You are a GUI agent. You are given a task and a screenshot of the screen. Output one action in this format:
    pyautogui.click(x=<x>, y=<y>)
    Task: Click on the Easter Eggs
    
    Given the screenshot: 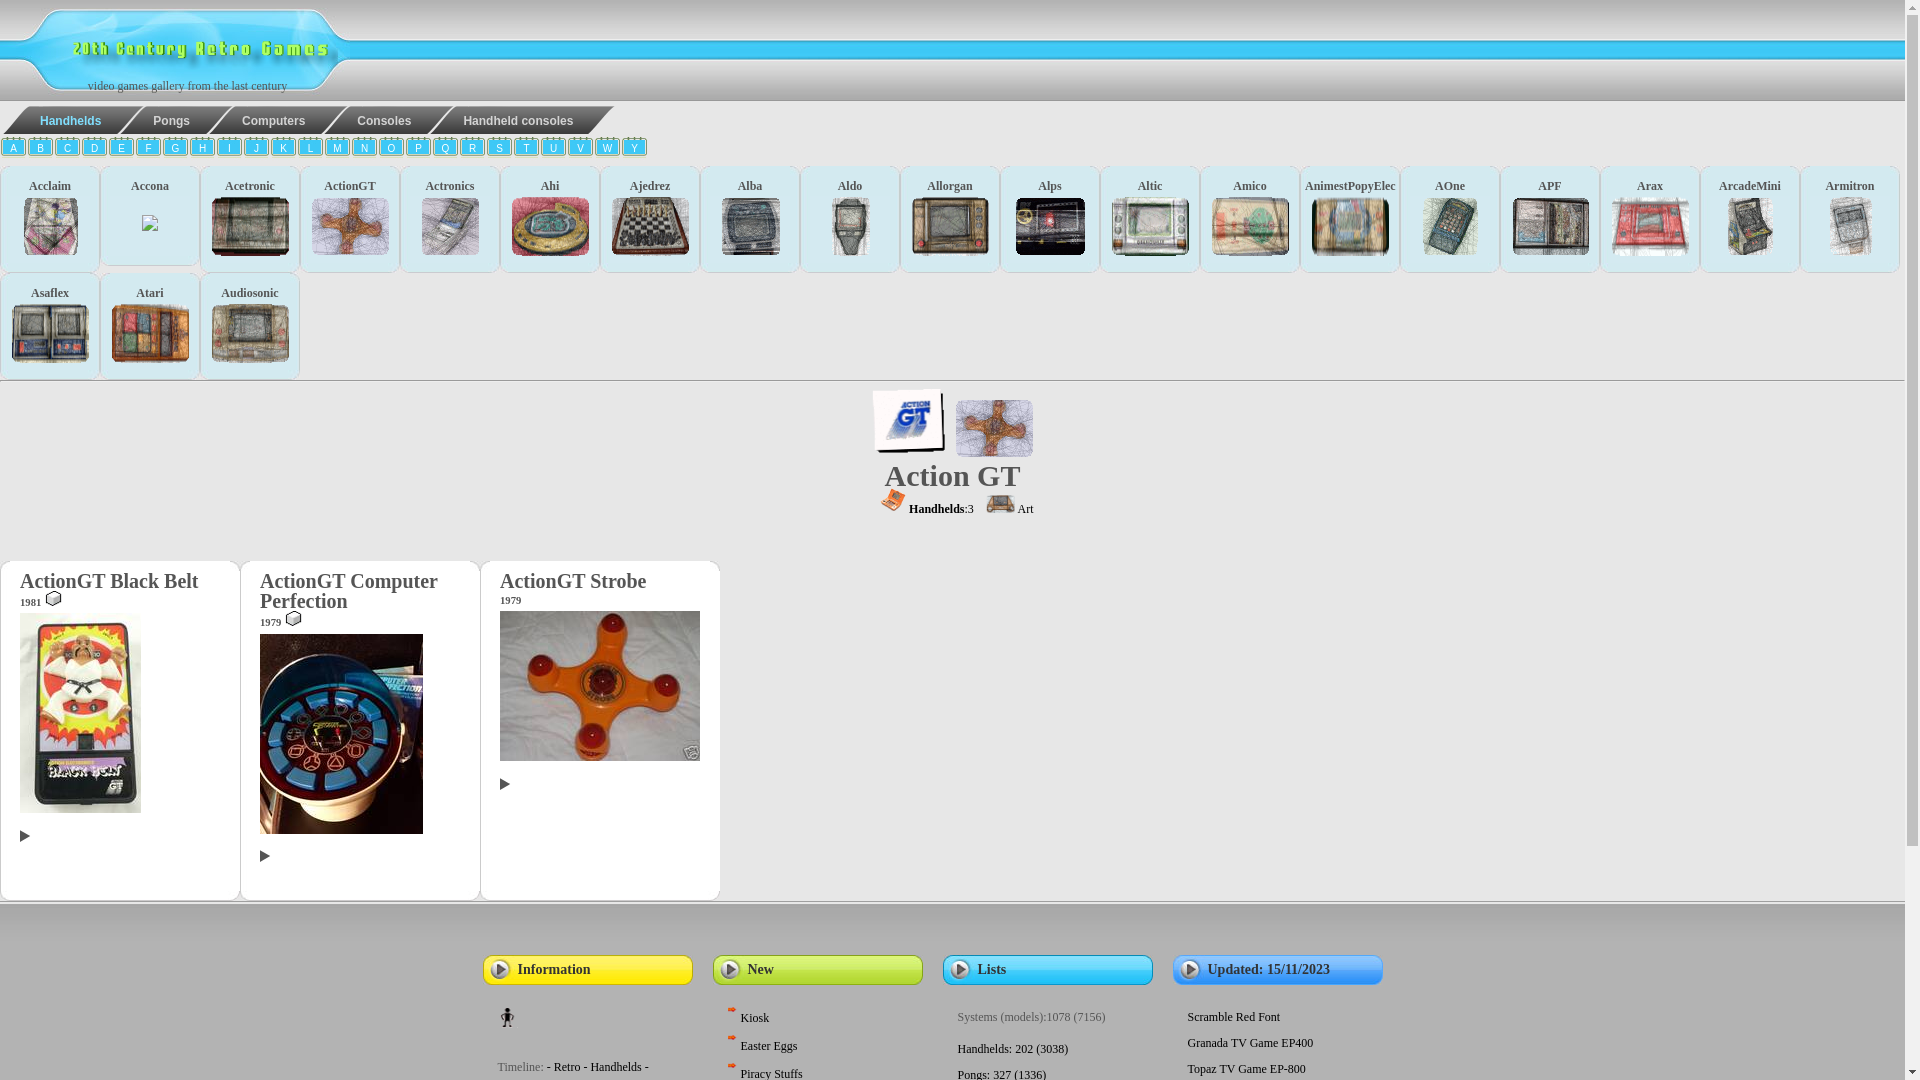 What is the action you would take?
    pyautogui.click(x=763, y=1046)
    